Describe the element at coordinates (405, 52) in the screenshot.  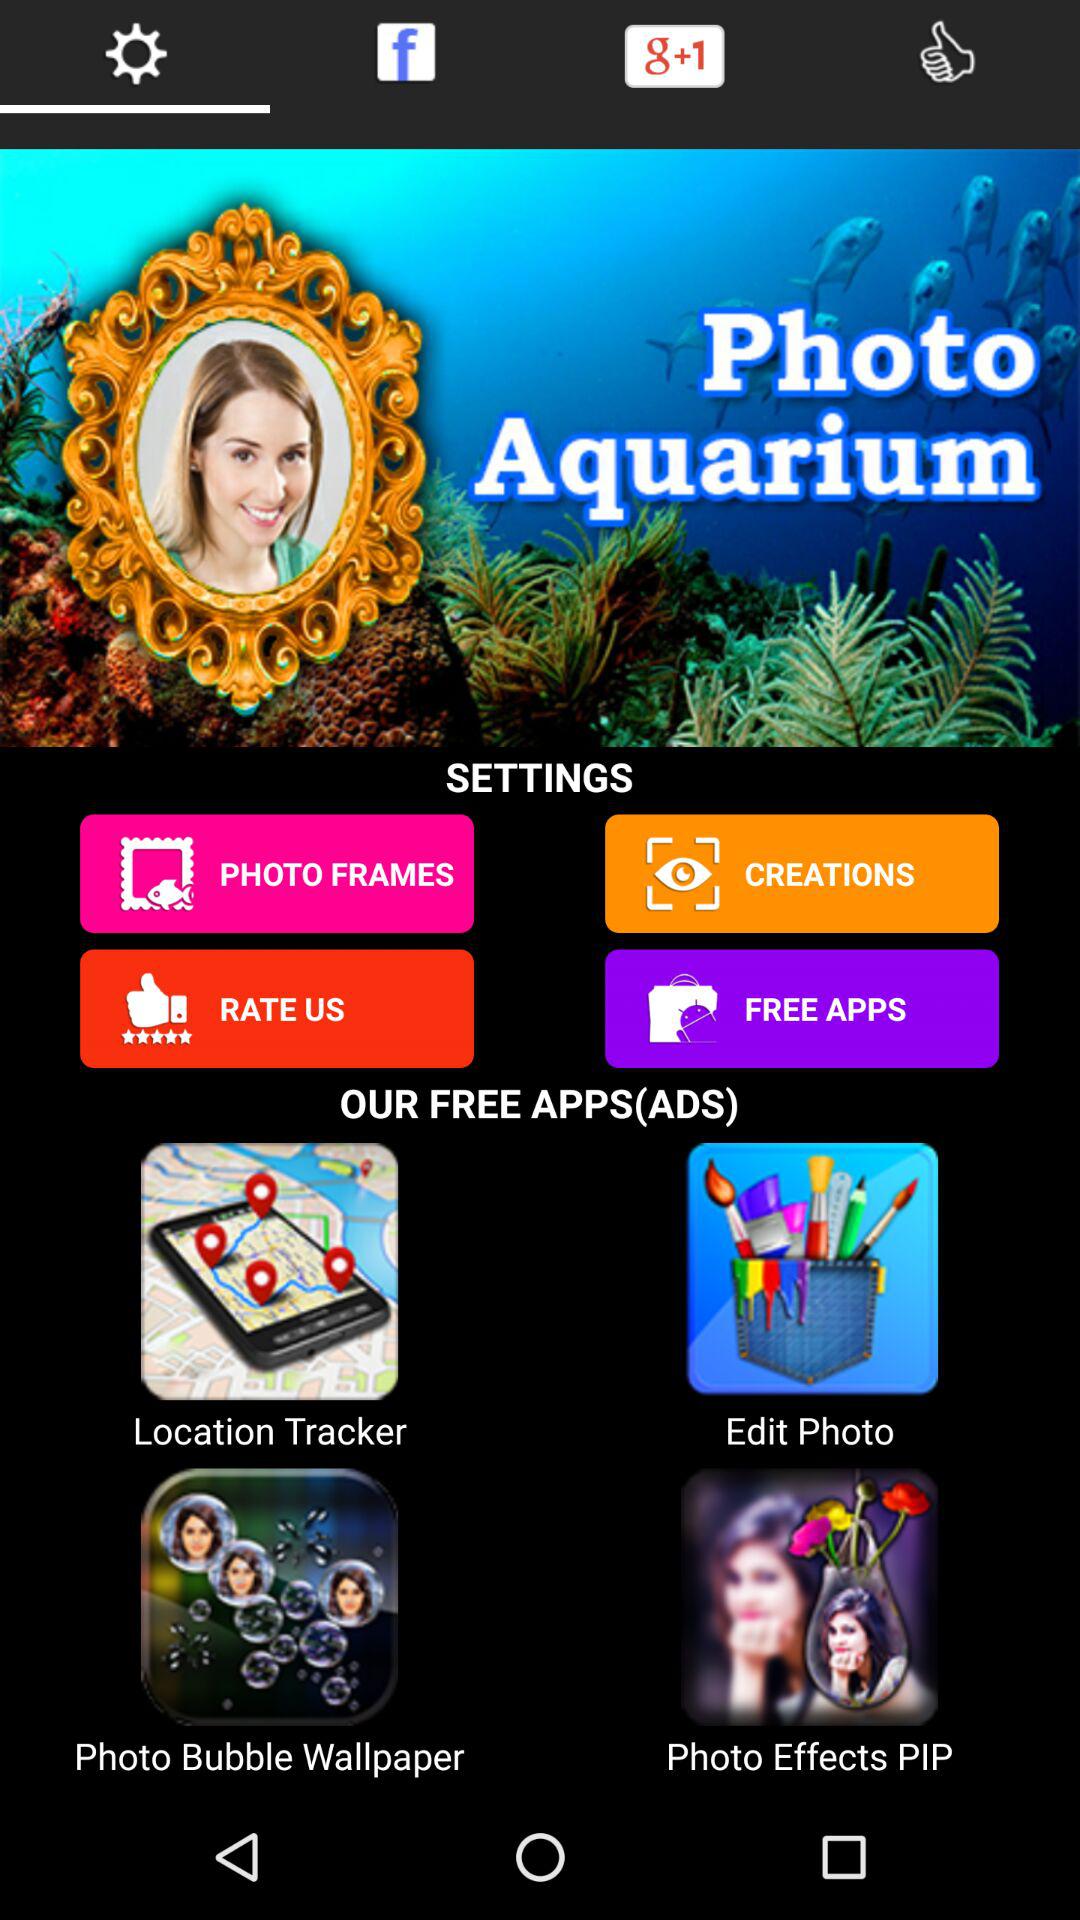
I see `facebook icon` at that location.